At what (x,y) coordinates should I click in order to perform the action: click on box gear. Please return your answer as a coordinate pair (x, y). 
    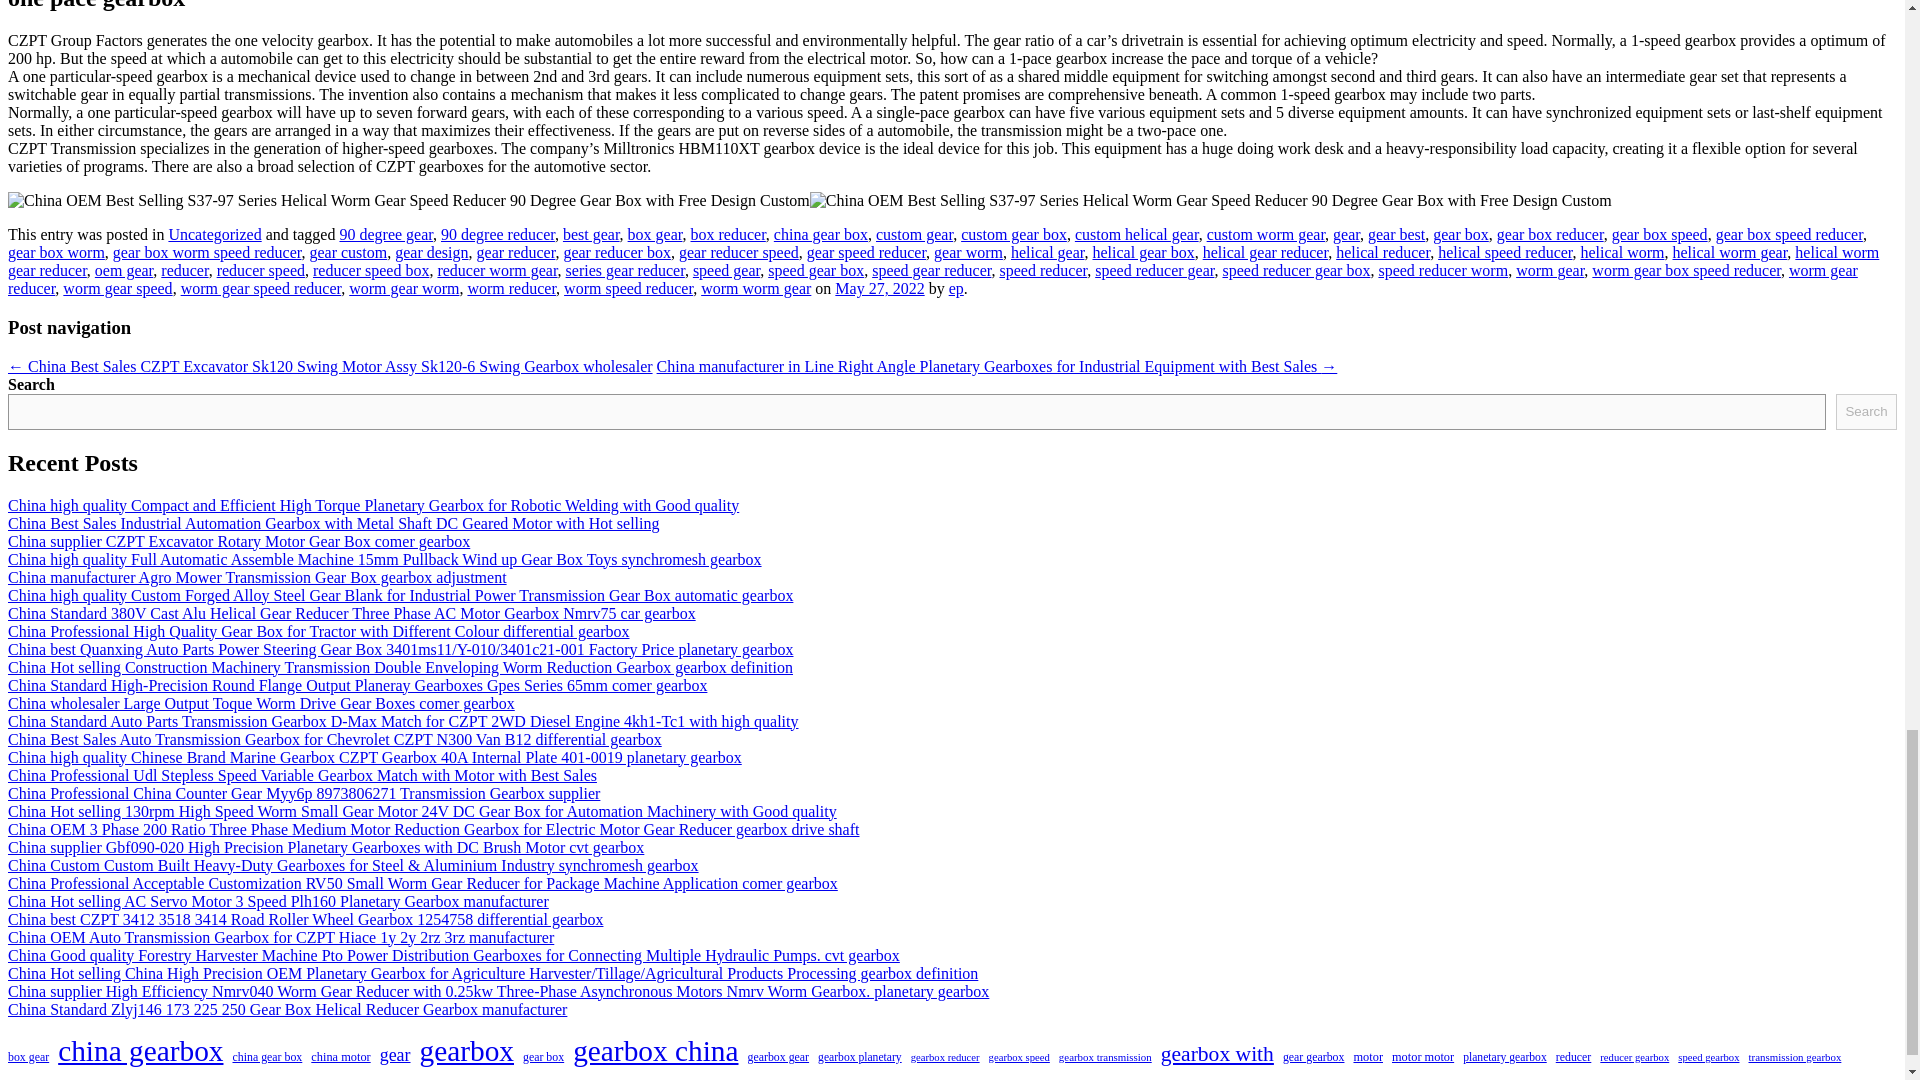
    Looking at the image, I should click on (655, 234).